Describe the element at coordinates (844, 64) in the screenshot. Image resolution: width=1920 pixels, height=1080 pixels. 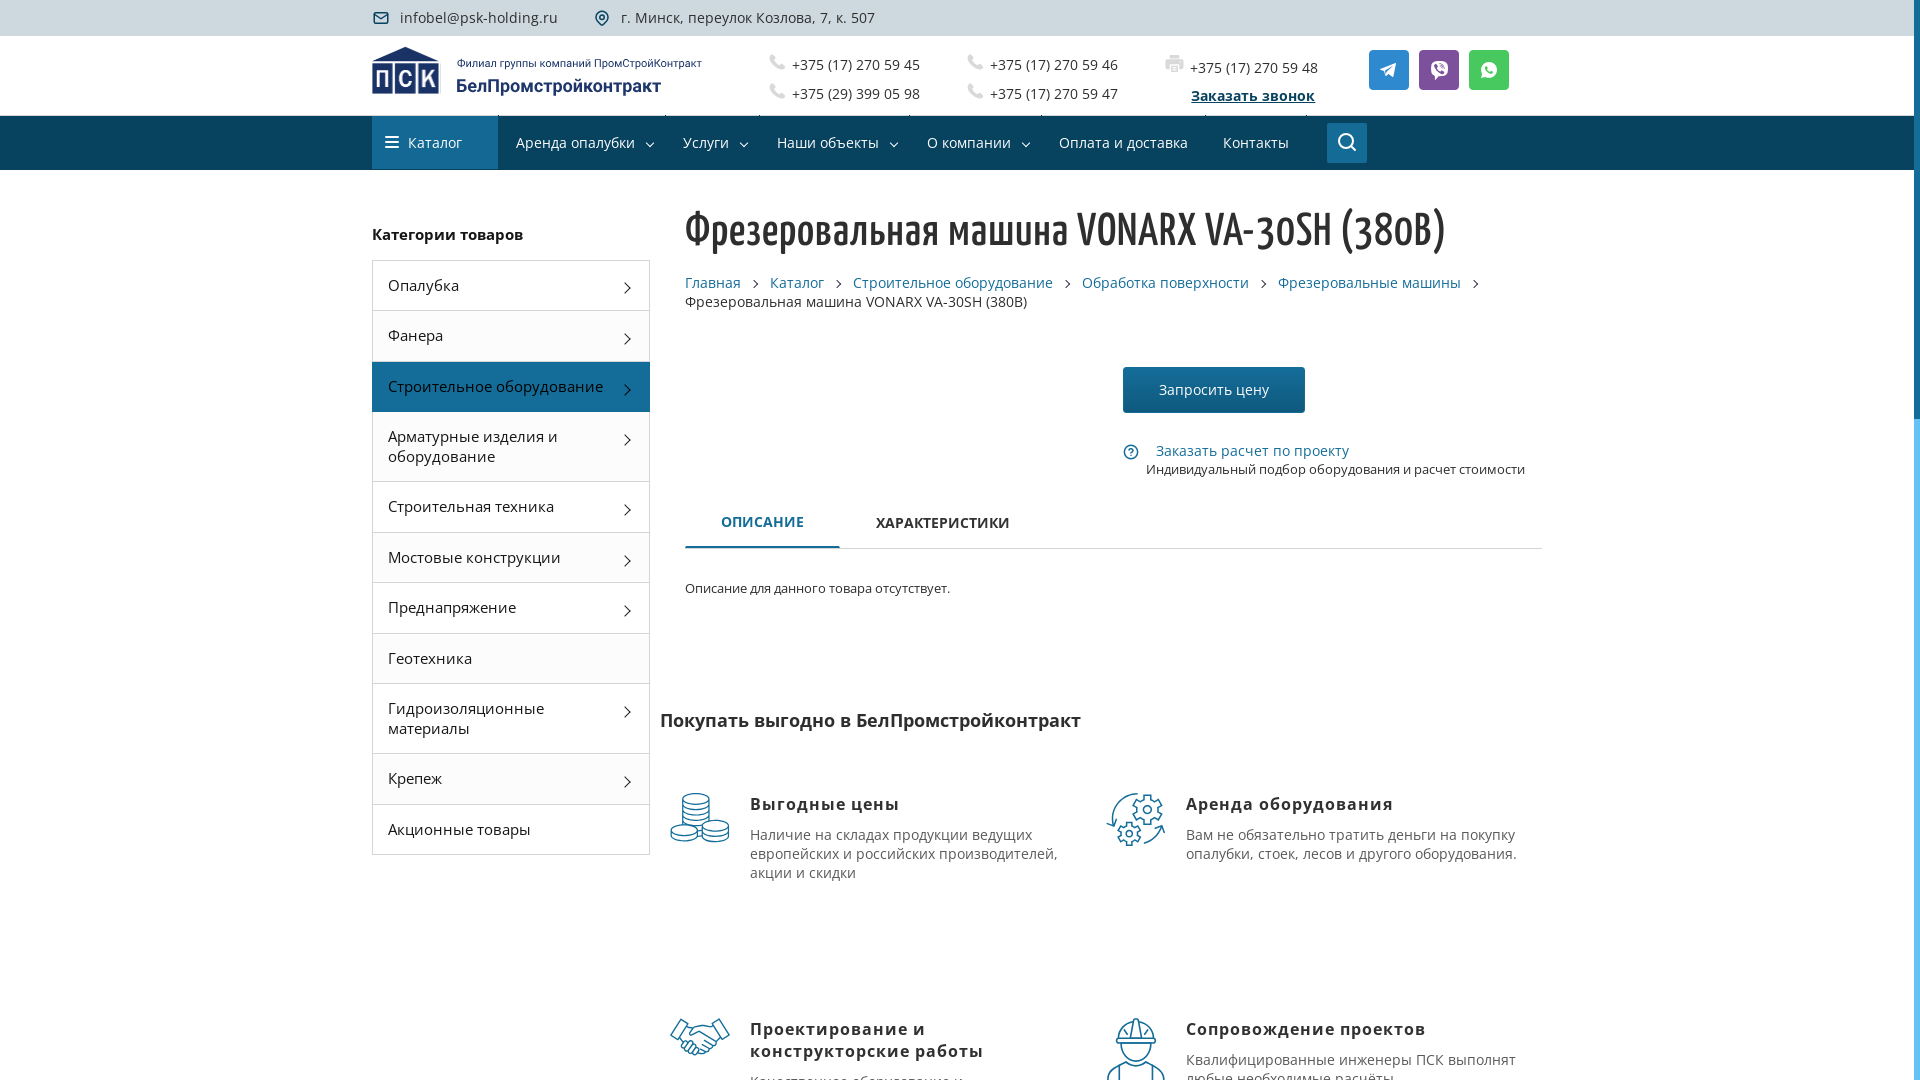
I see `+375 (17) 270 59 45` at that location.